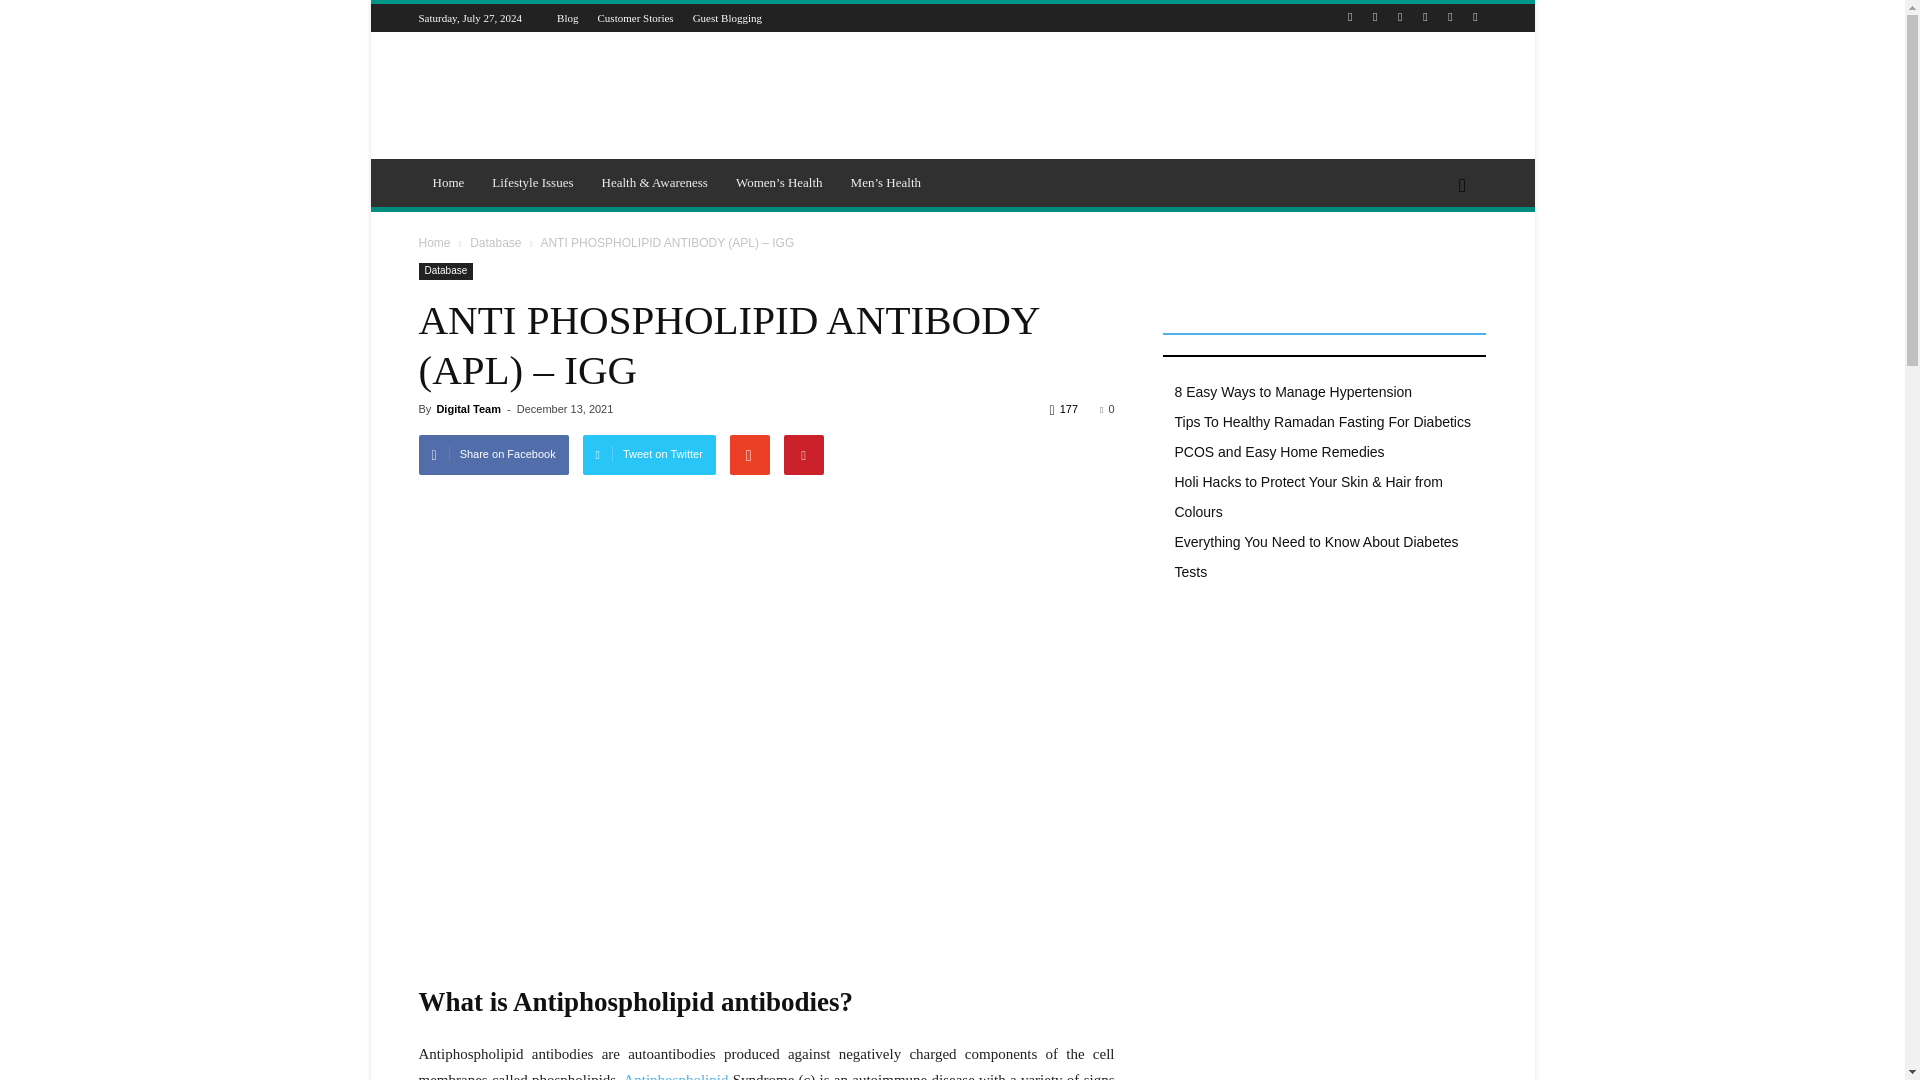 This screenshot has height=1080, width=1920. What do you see at coordinates (497, 242) in the screenshot?
I see `View all posts in Database` at bounding box center [497, 242].